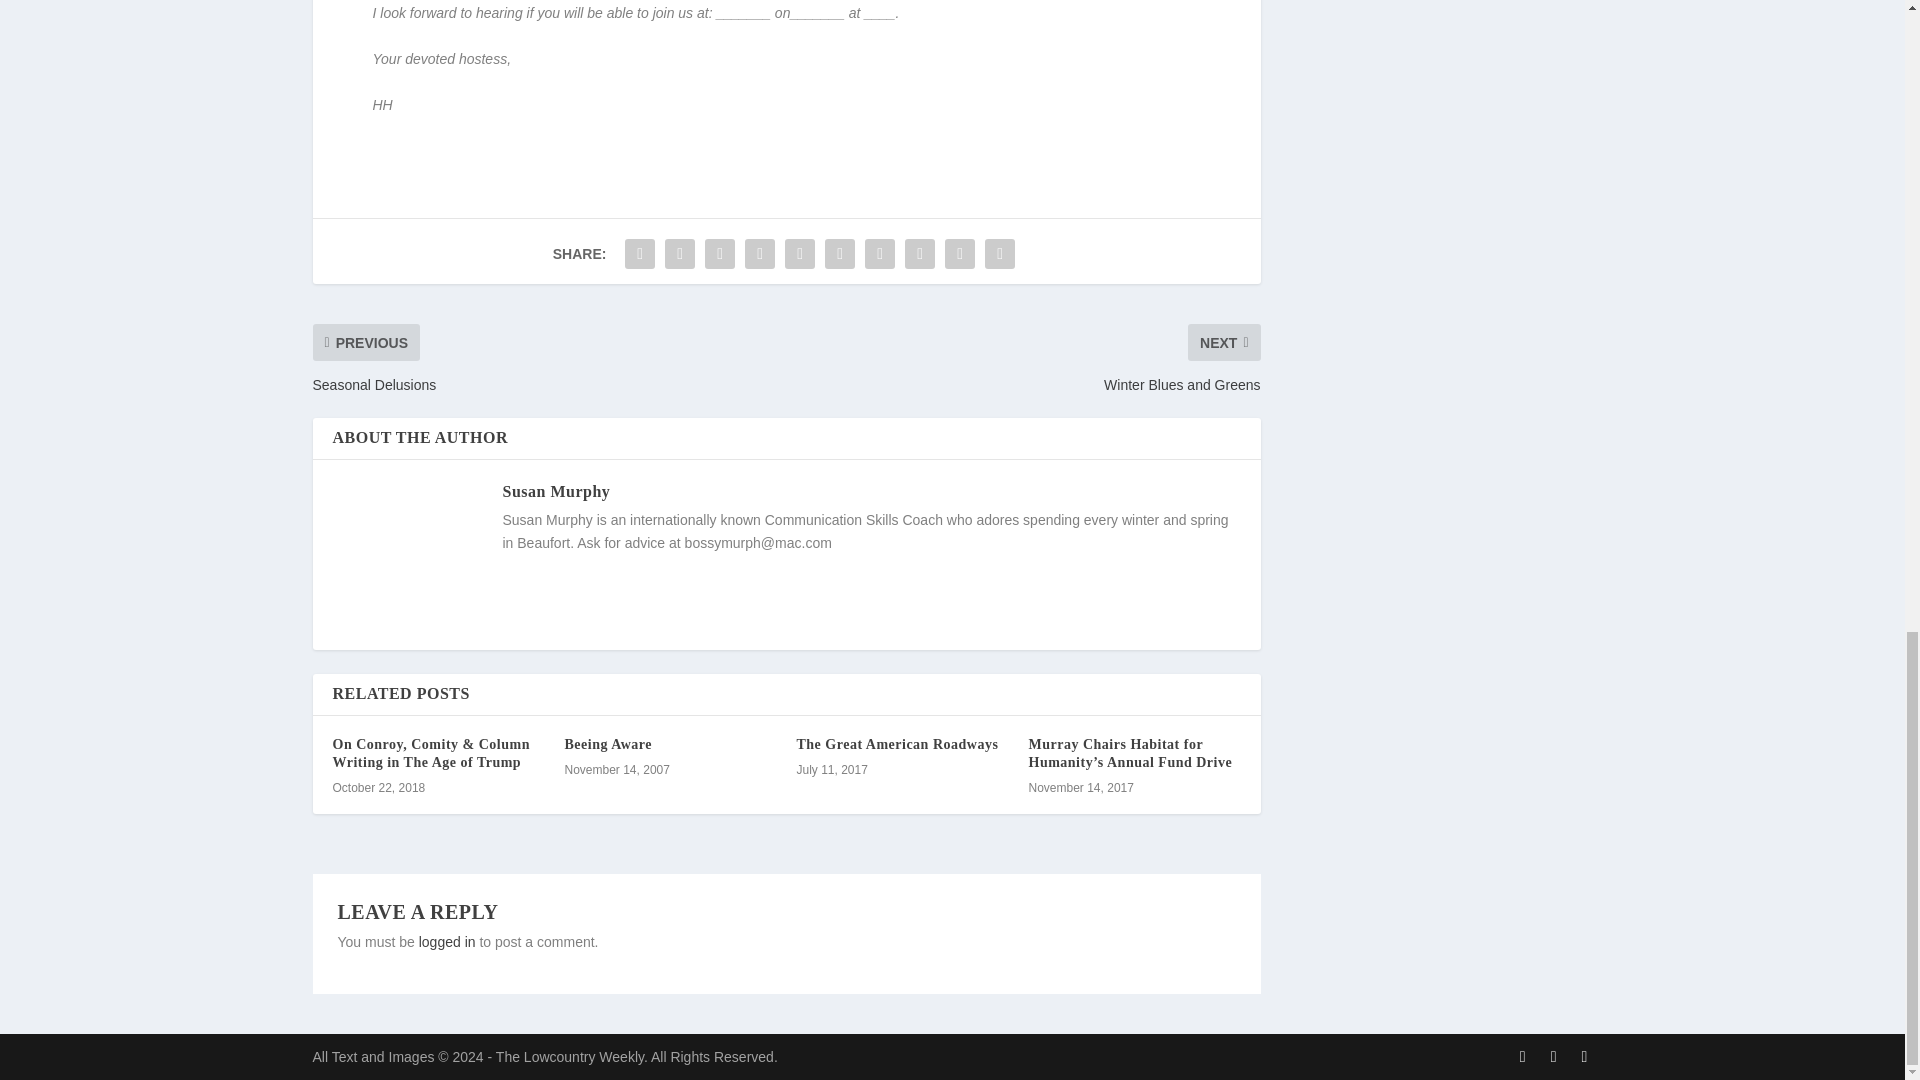 The image size is (1920, 1080). Describe the element at coordinates (920, 254) in the screenshot. I see `Share "Aunt Bossy" via Stumbleupon` at that location.